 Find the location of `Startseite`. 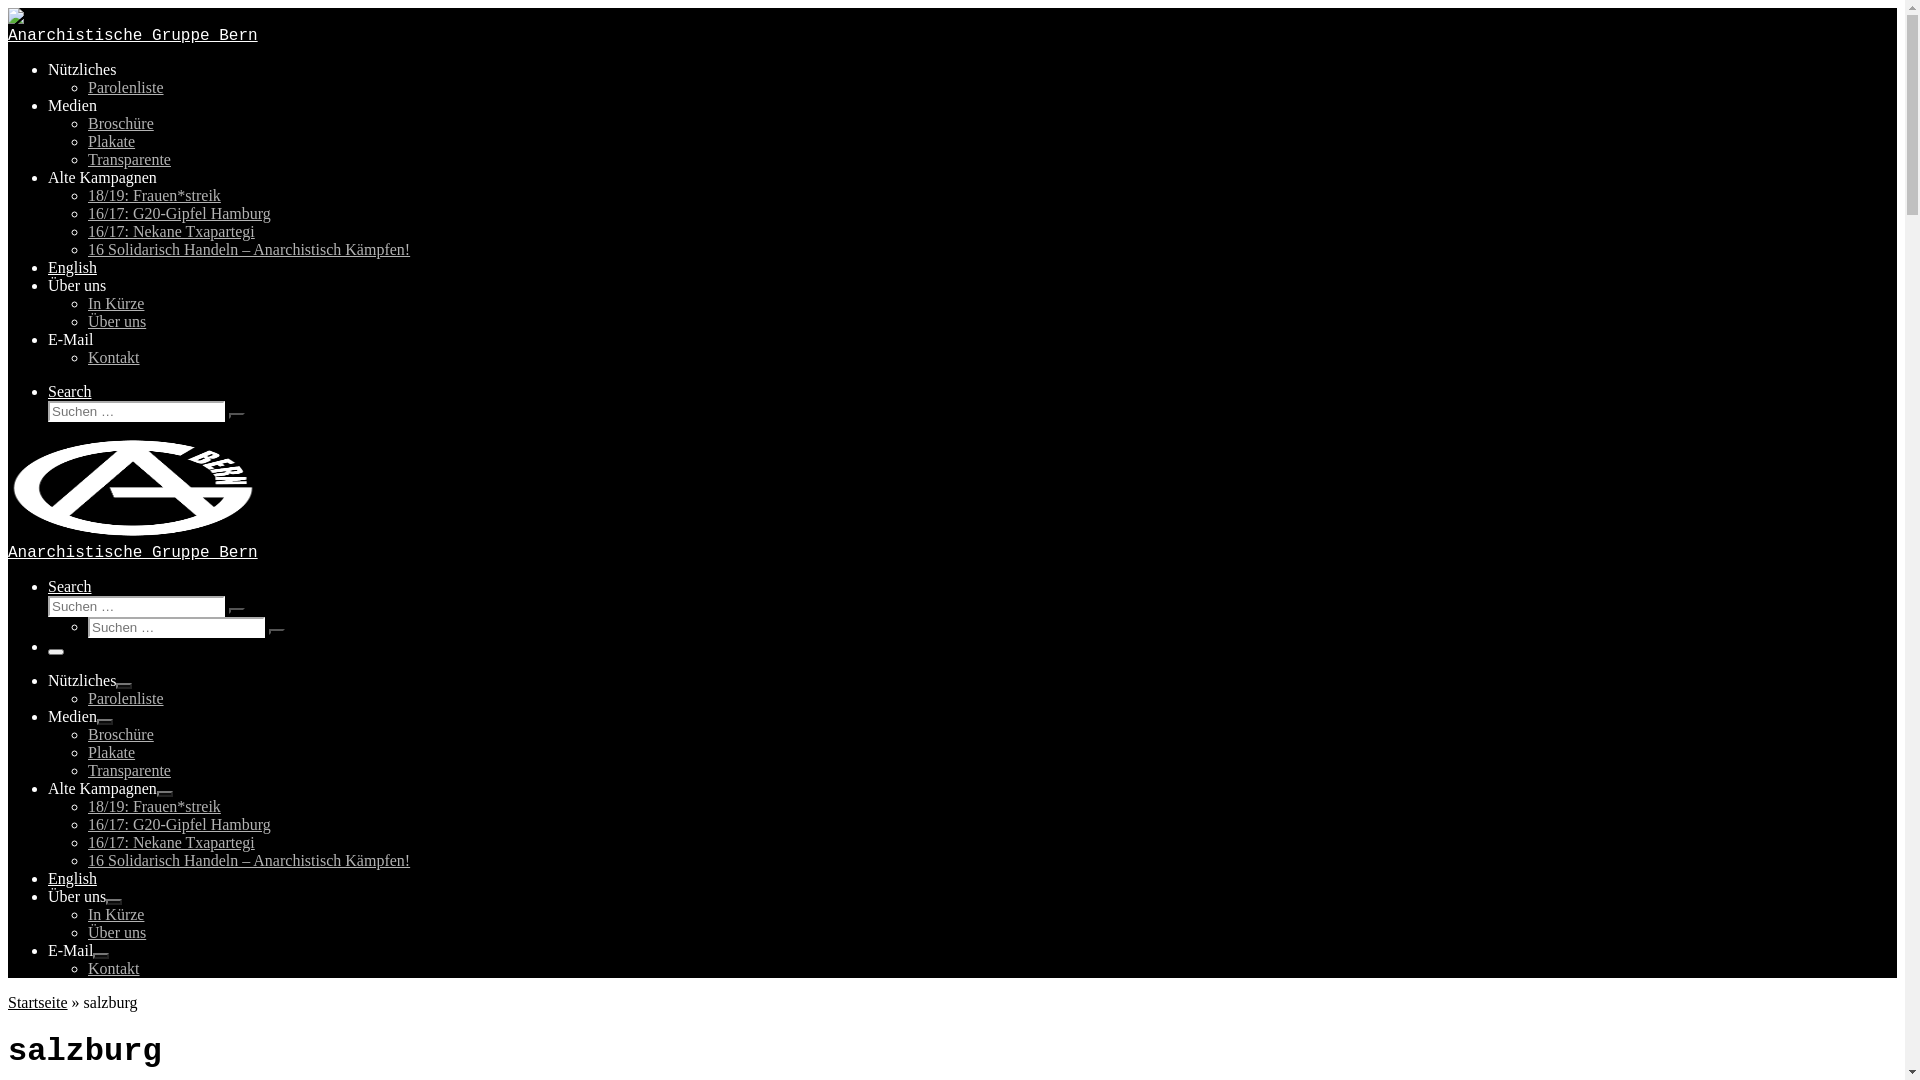

Startseite is located at coordinates (38, 1002).